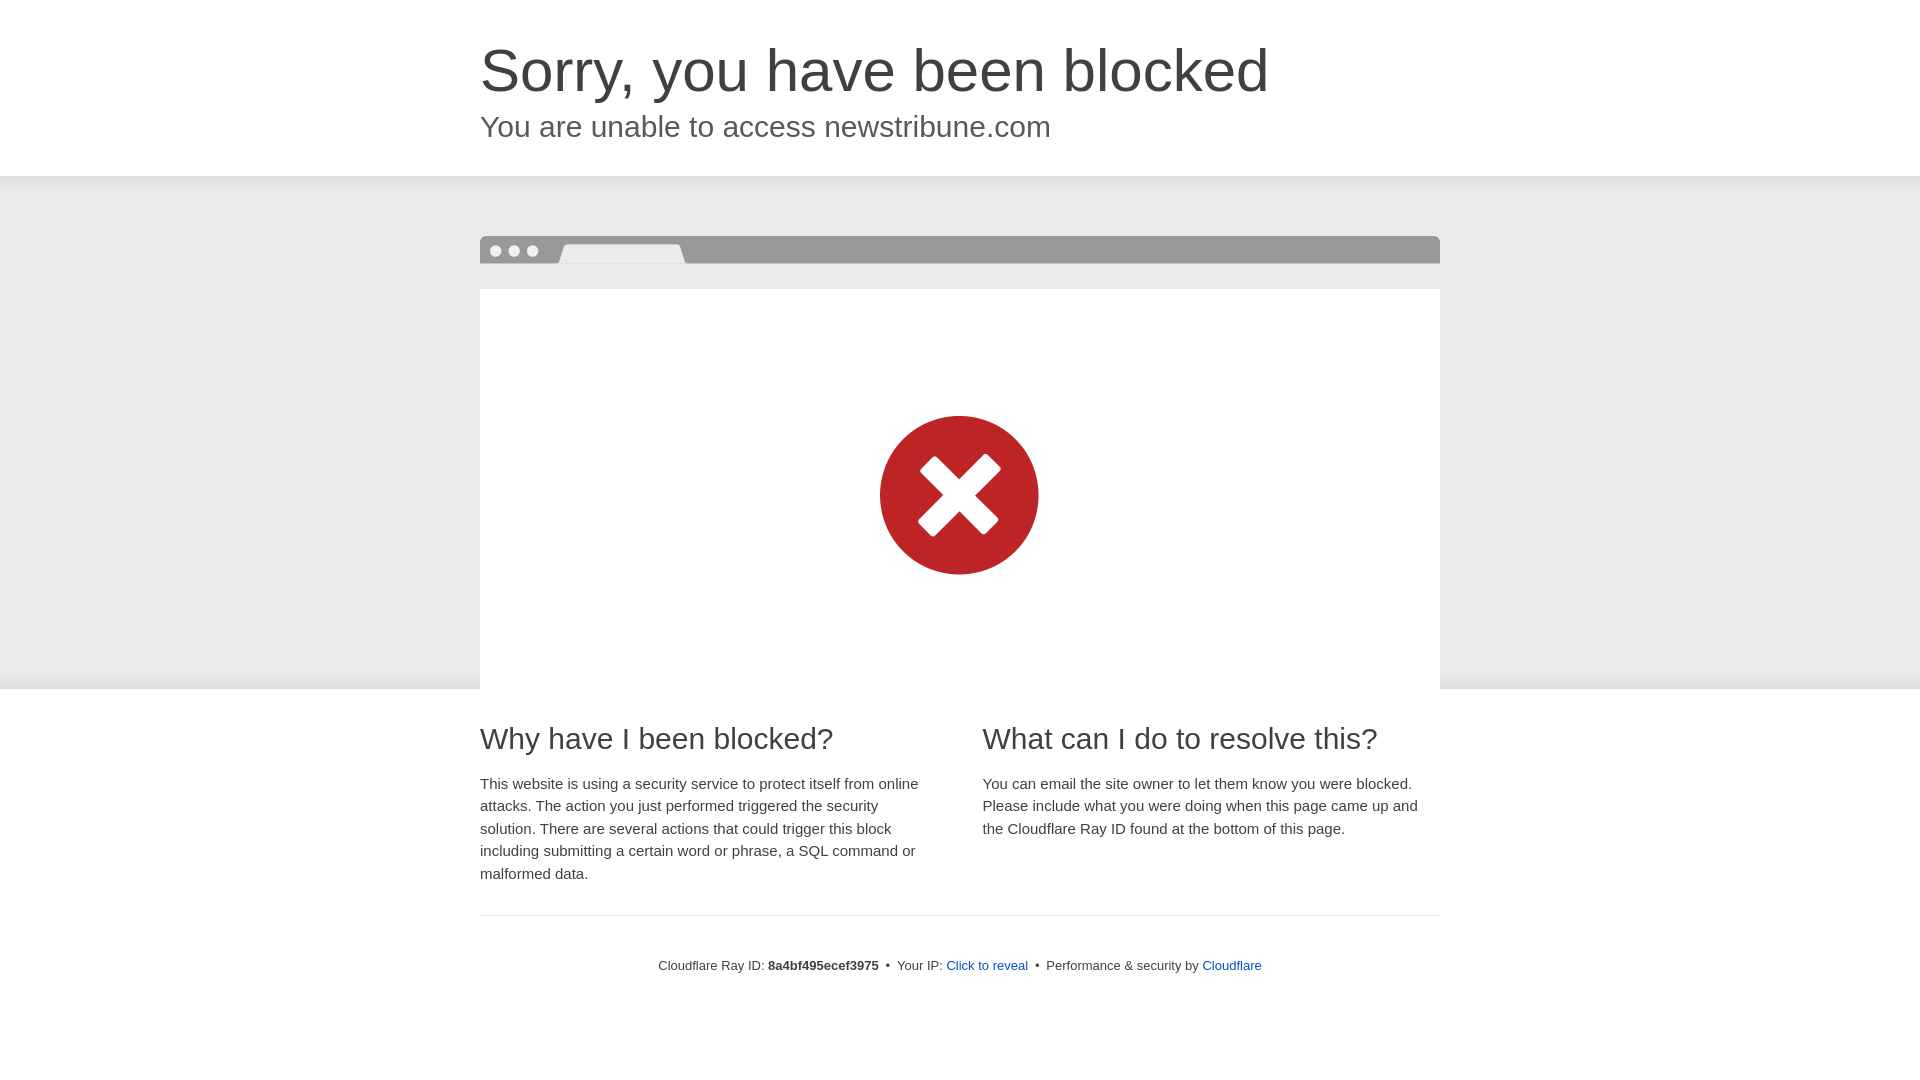 This screenshot has width=1920, height=1080. I want to click on Cloudflare, so click(1231, 965).